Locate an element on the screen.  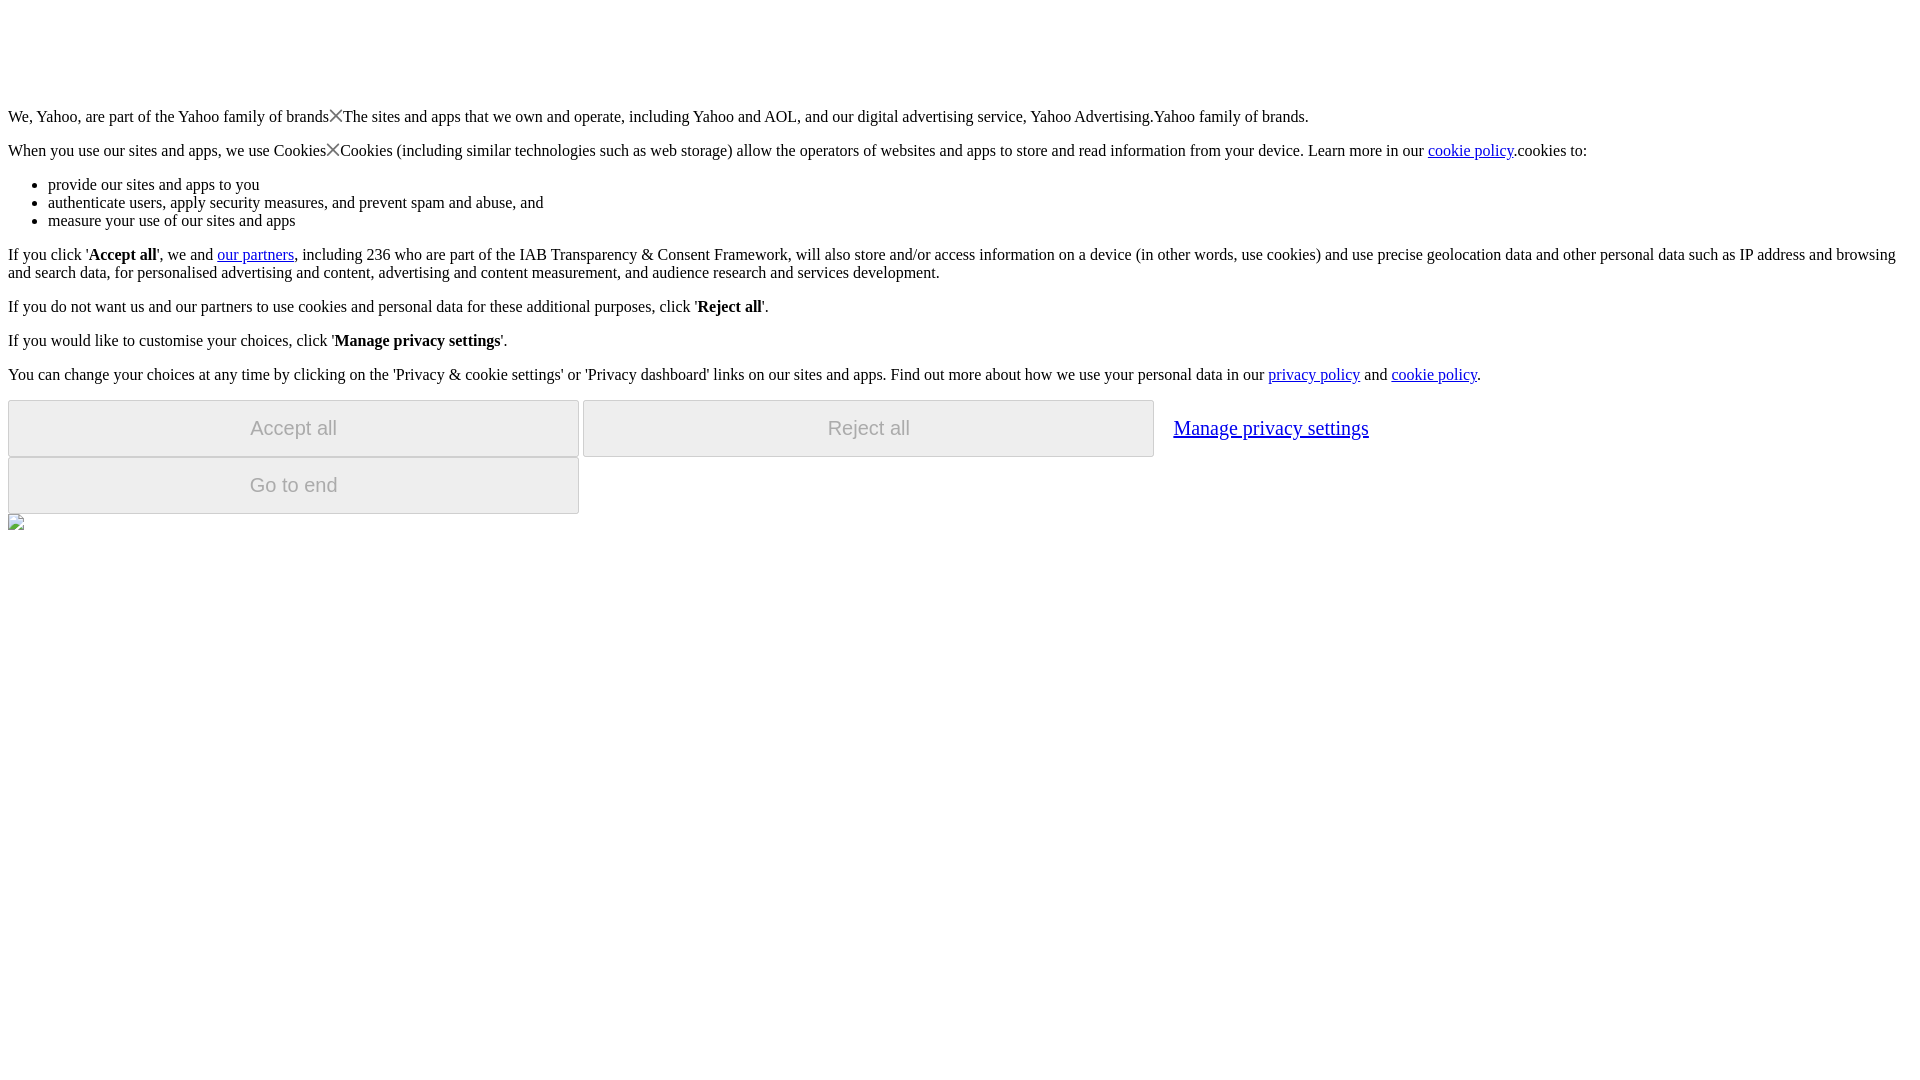
cookie policy is located at coordinates (1471, 150).